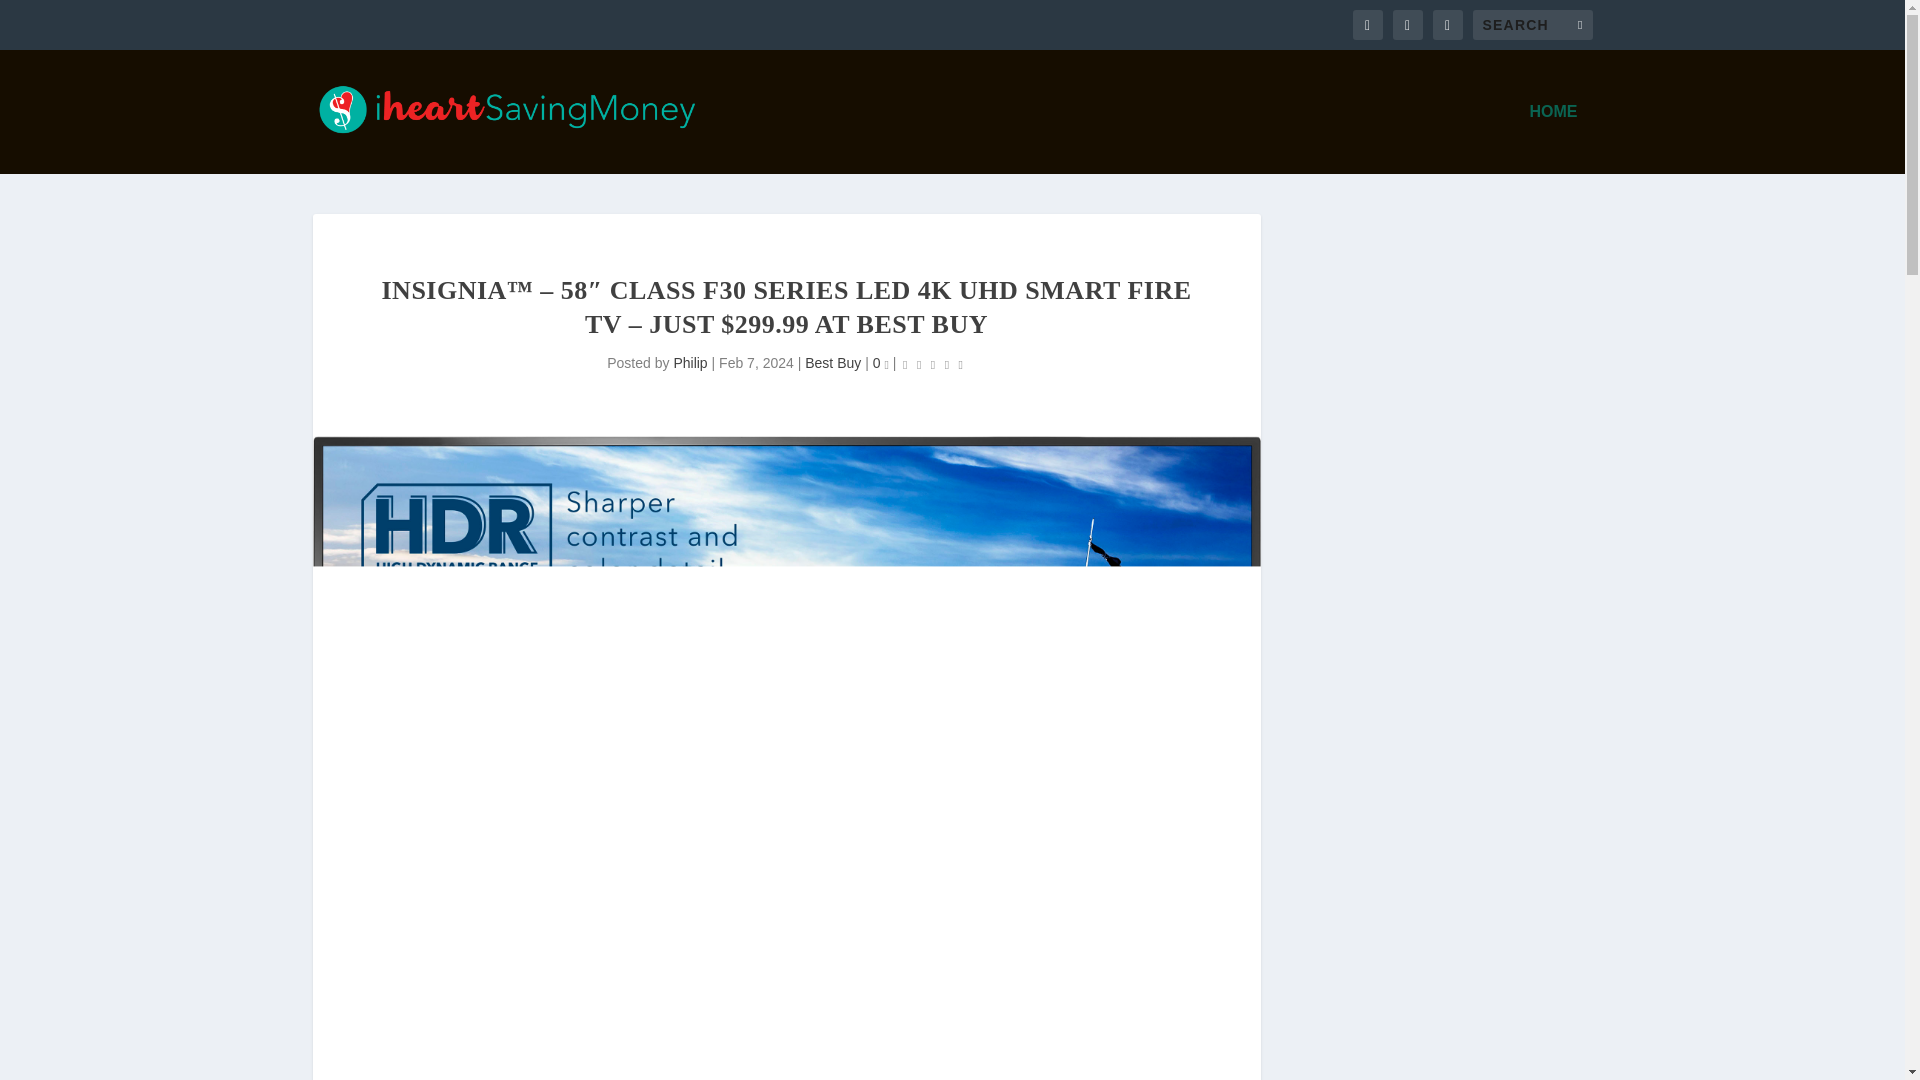 Image resolution: width=1920 pixels, height=1080 pixels. I want to click on Search for:, so click(1532, 24).